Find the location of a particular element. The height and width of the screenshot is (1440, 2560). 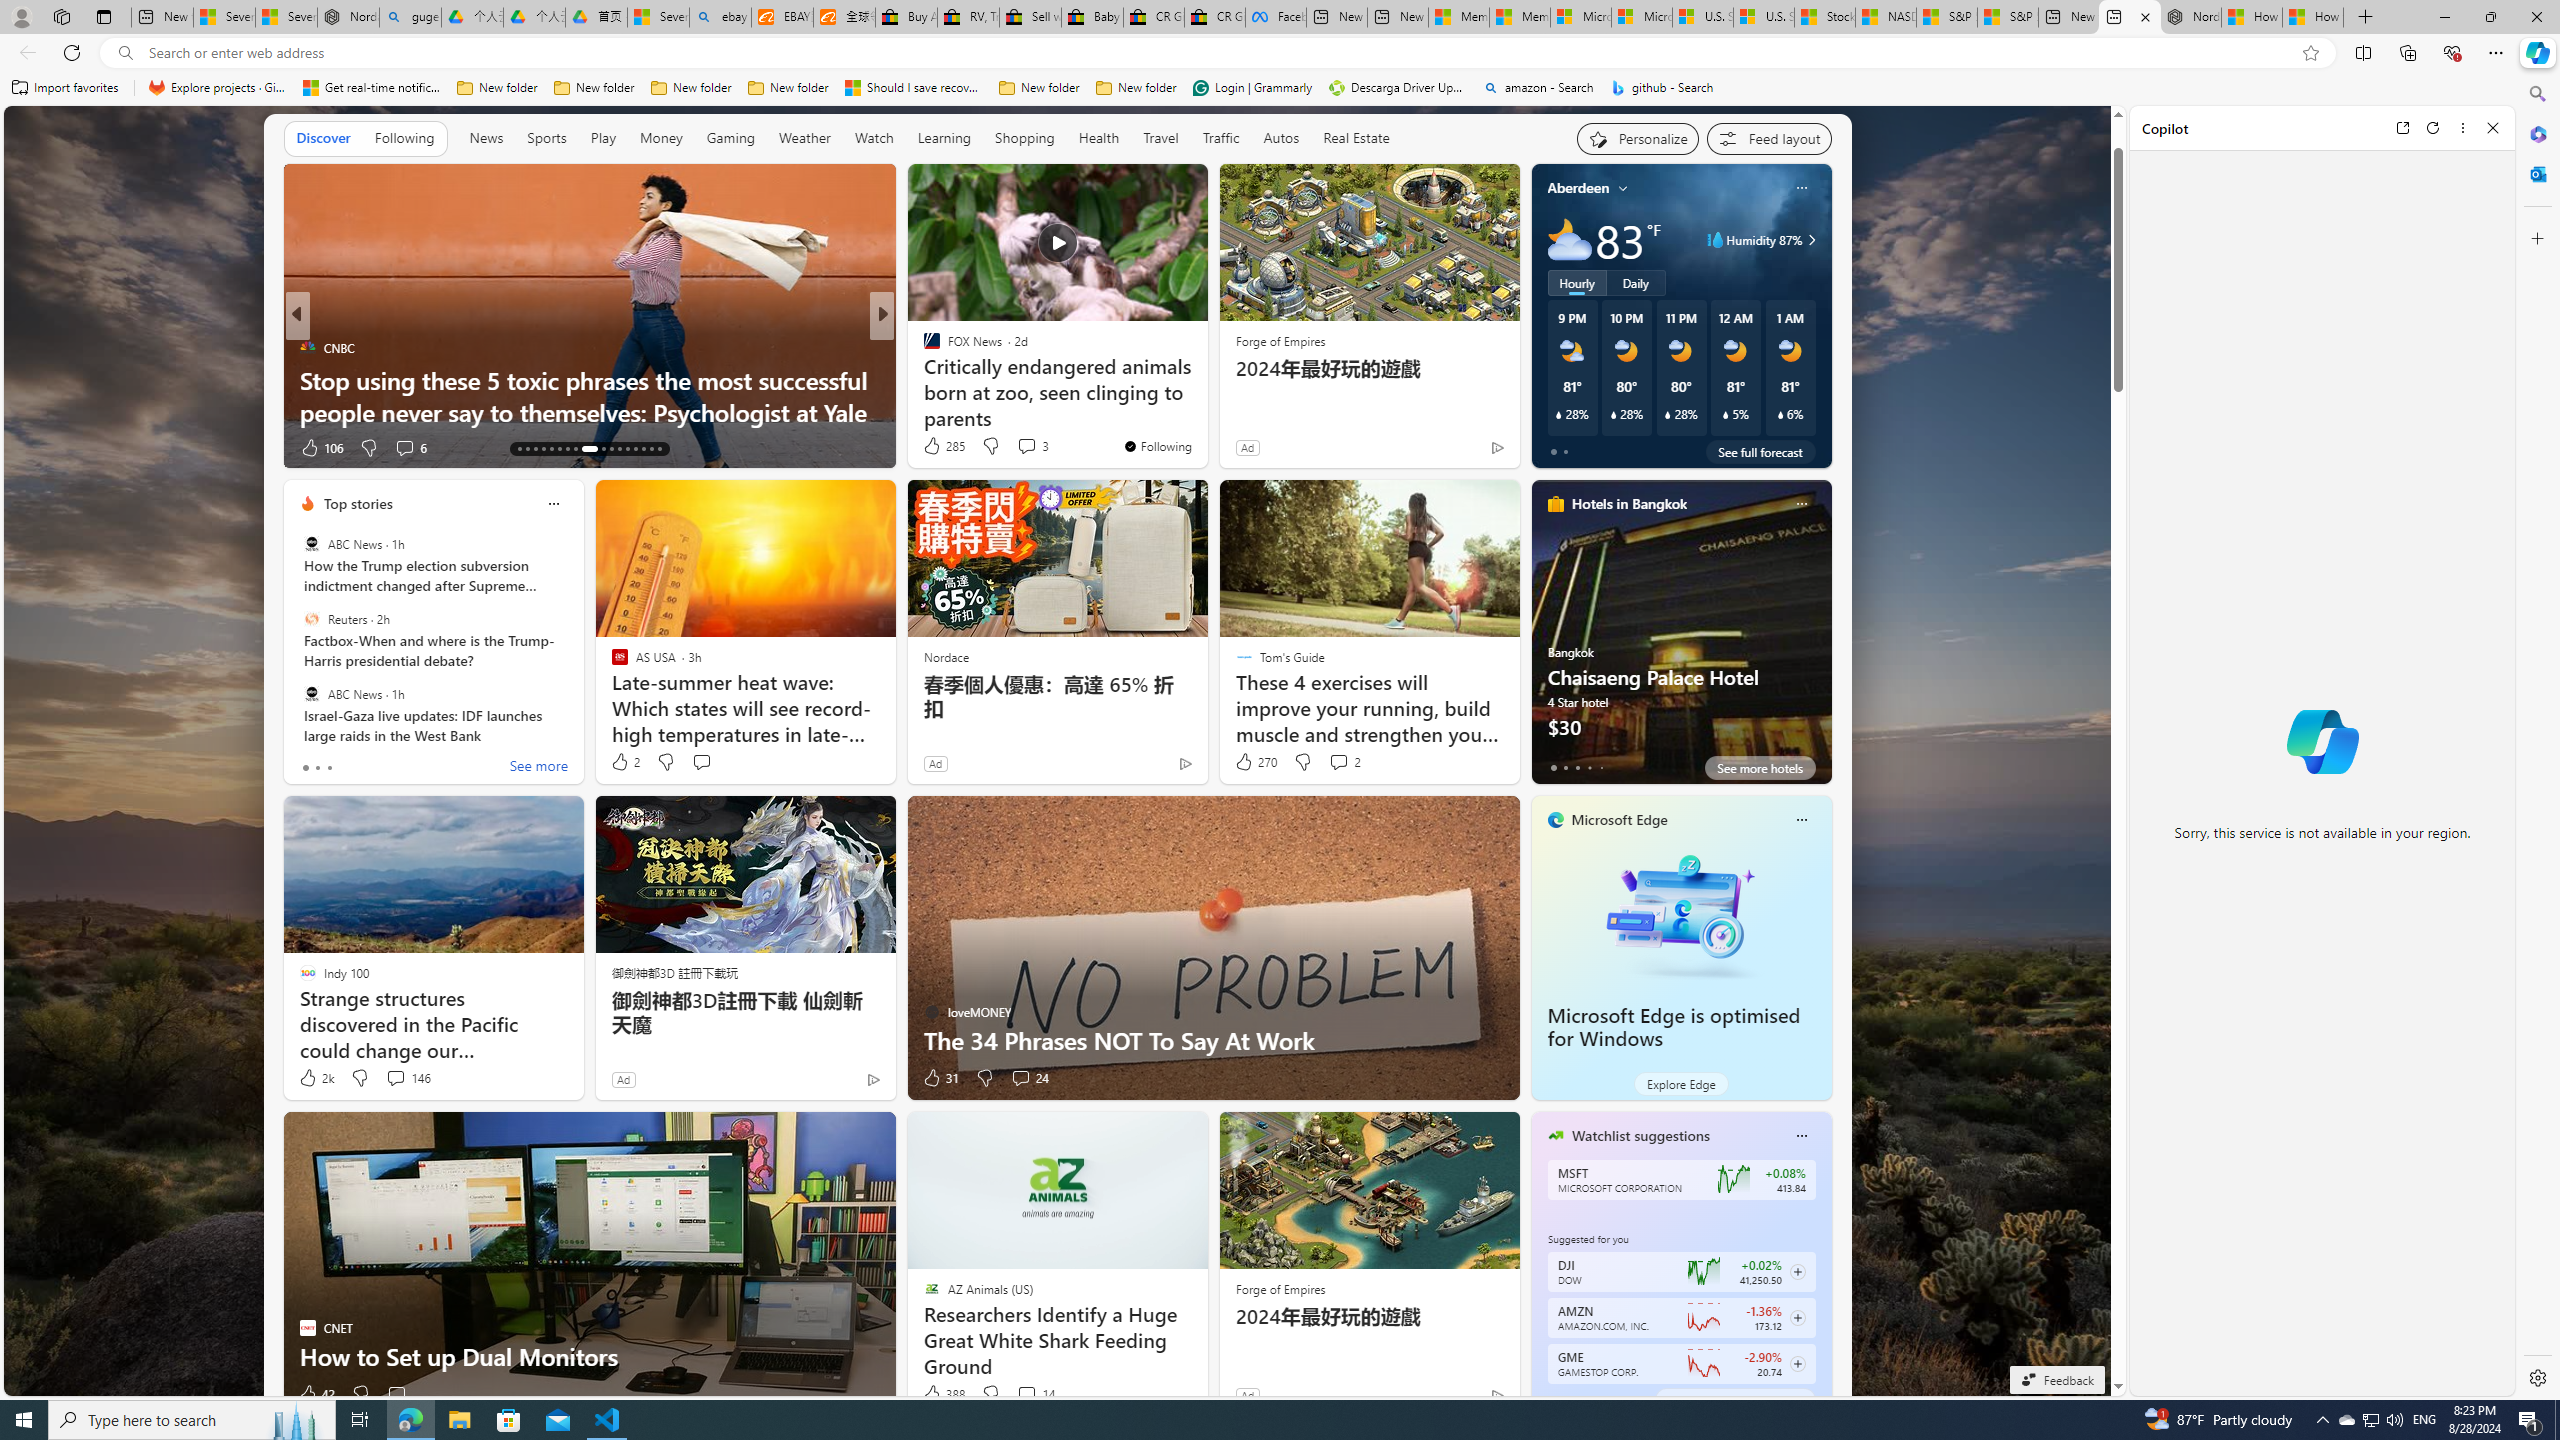

AutomationID: tab-22 is located at coordinates (598, 449).